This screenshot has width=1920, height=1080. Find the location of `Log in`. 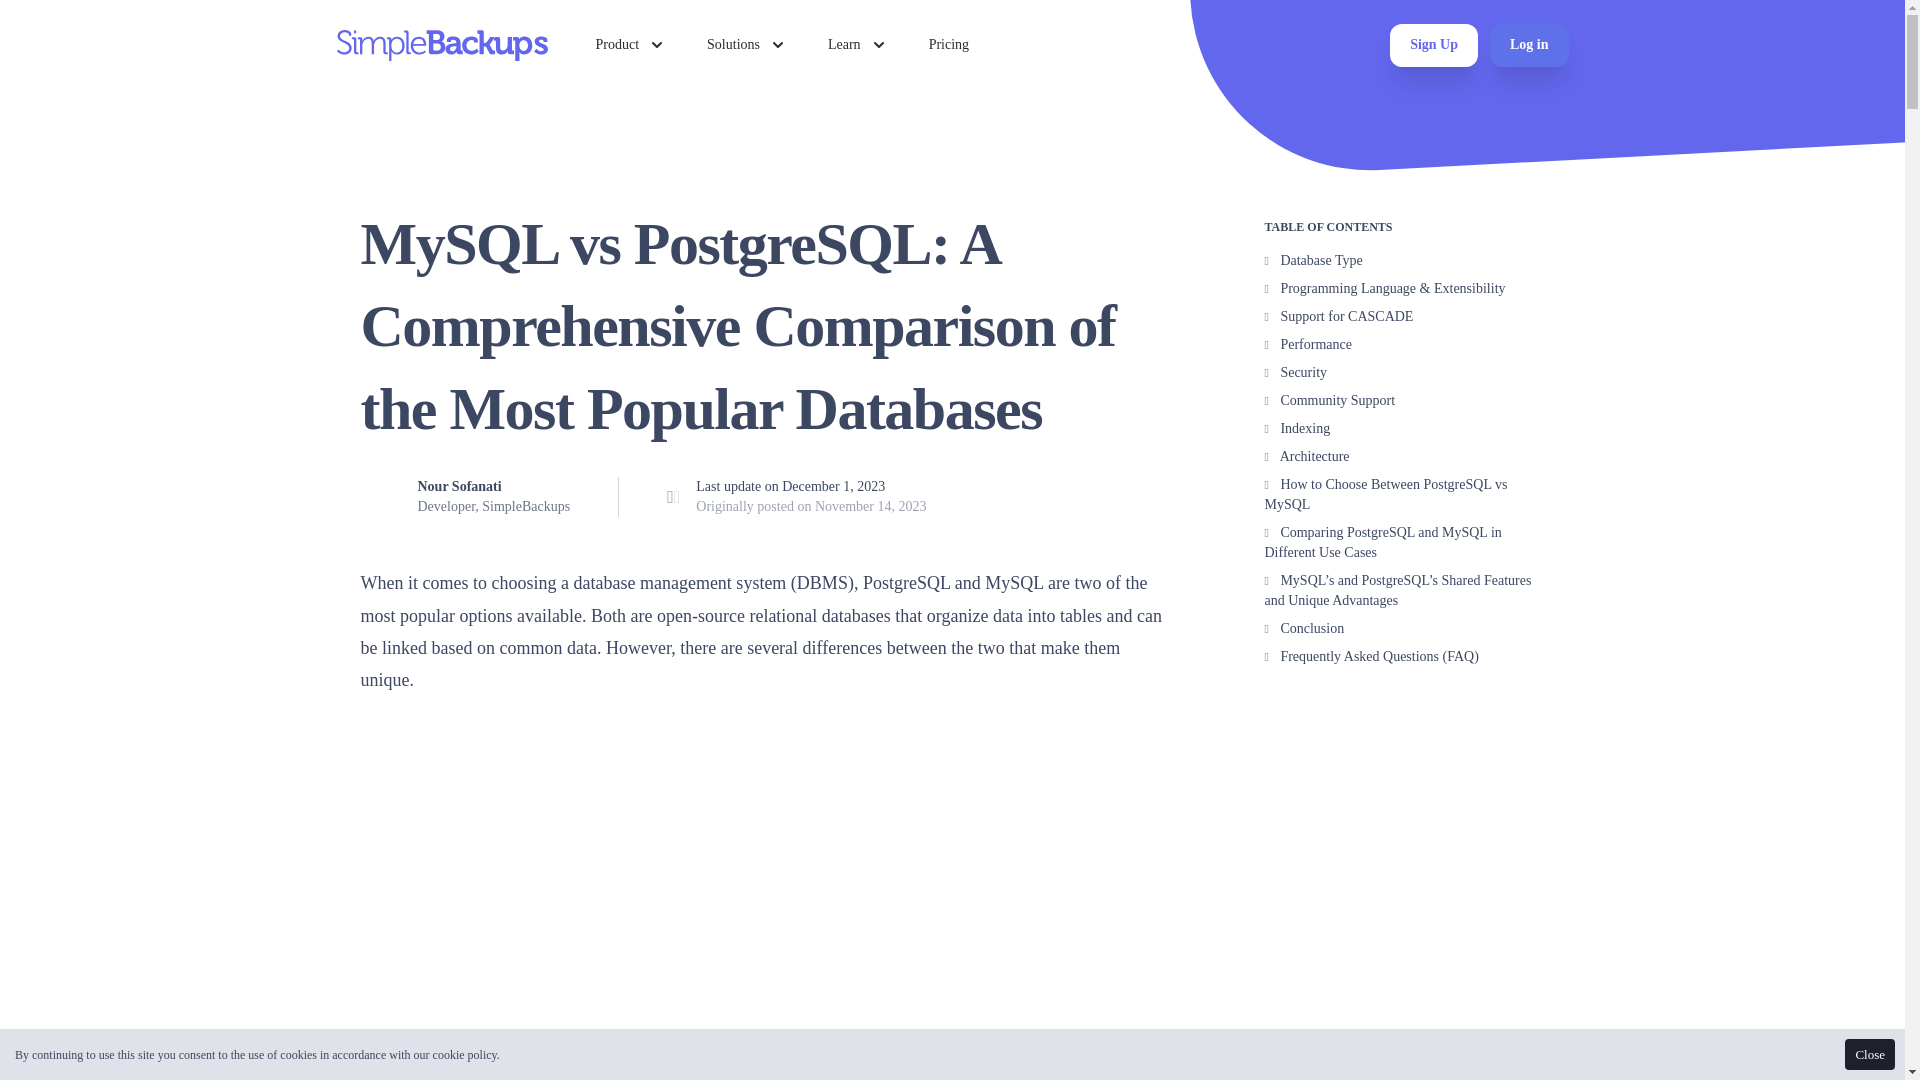

Log in is located at coordinates (1528, 44).